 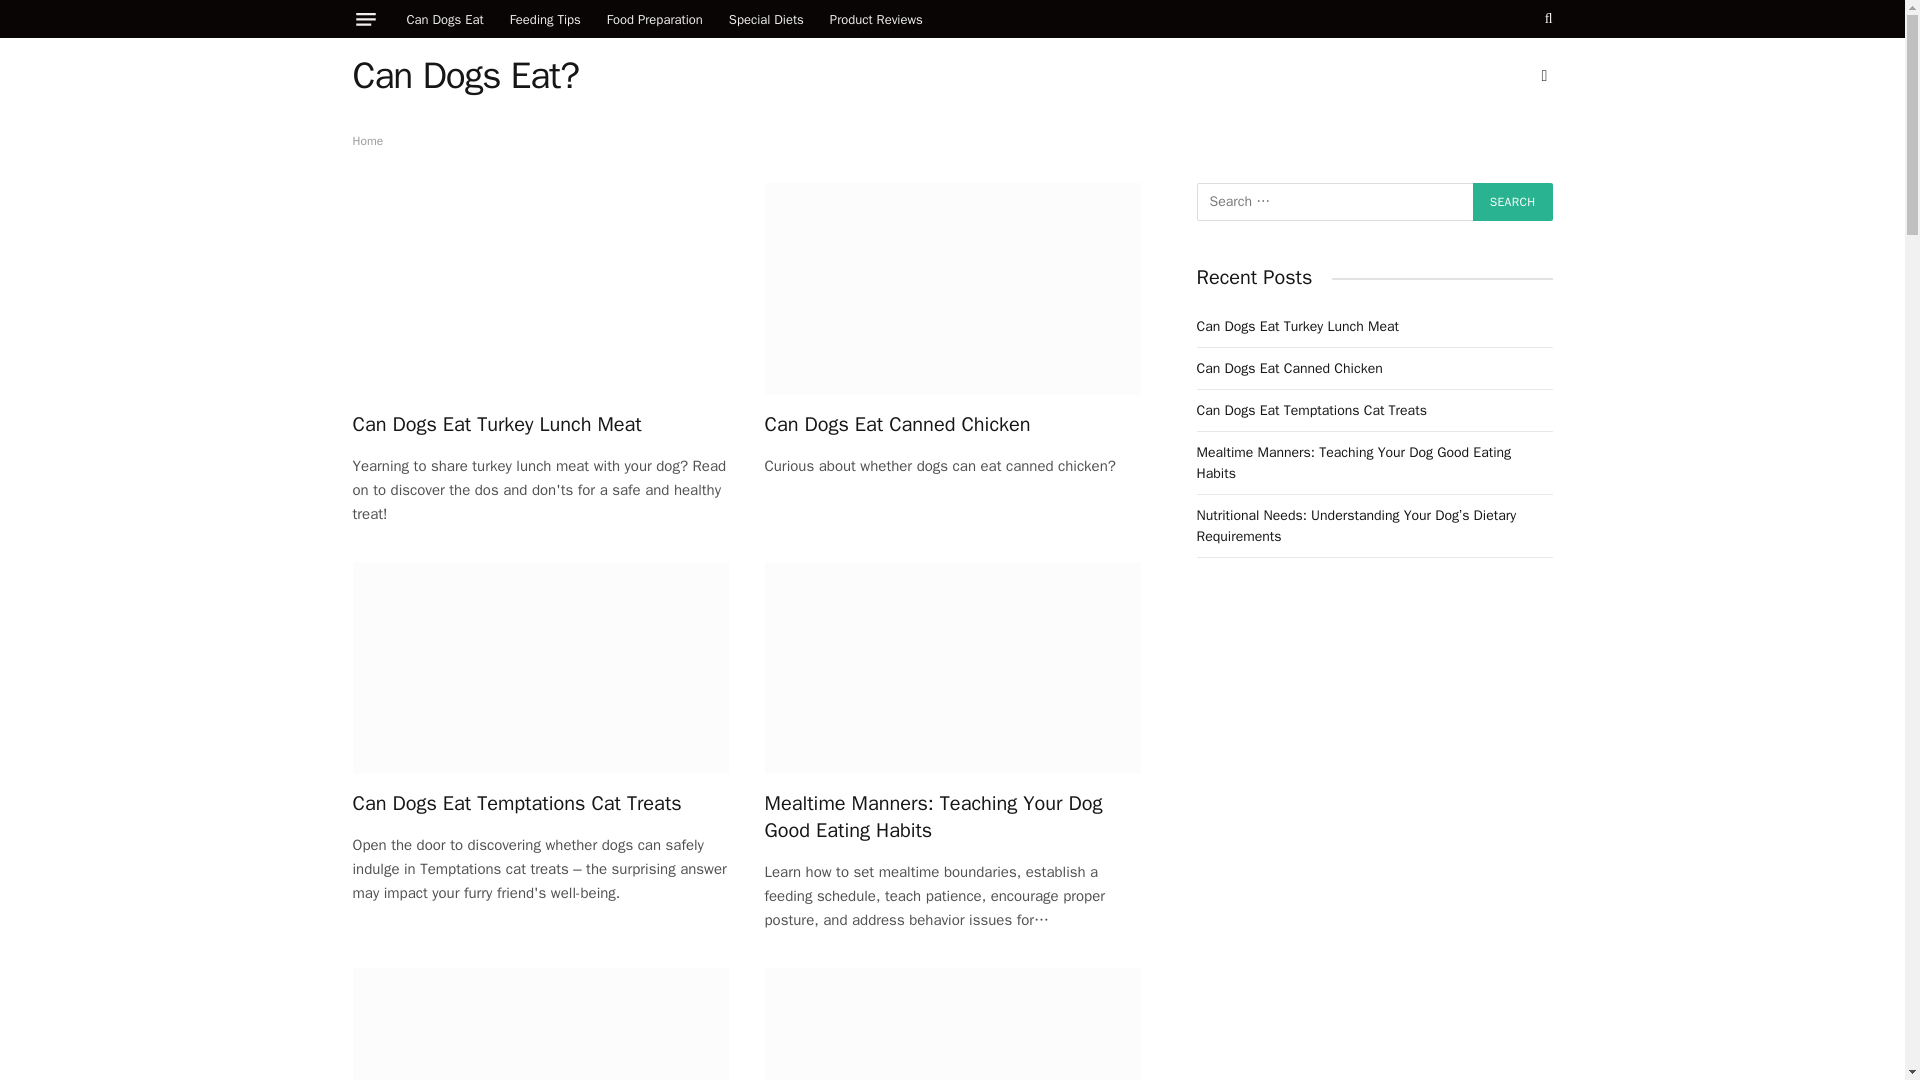 What do you see at coordinates (876, 18) in the screenshot?
I see `Product Reviews` at bounding box center [876, 18].